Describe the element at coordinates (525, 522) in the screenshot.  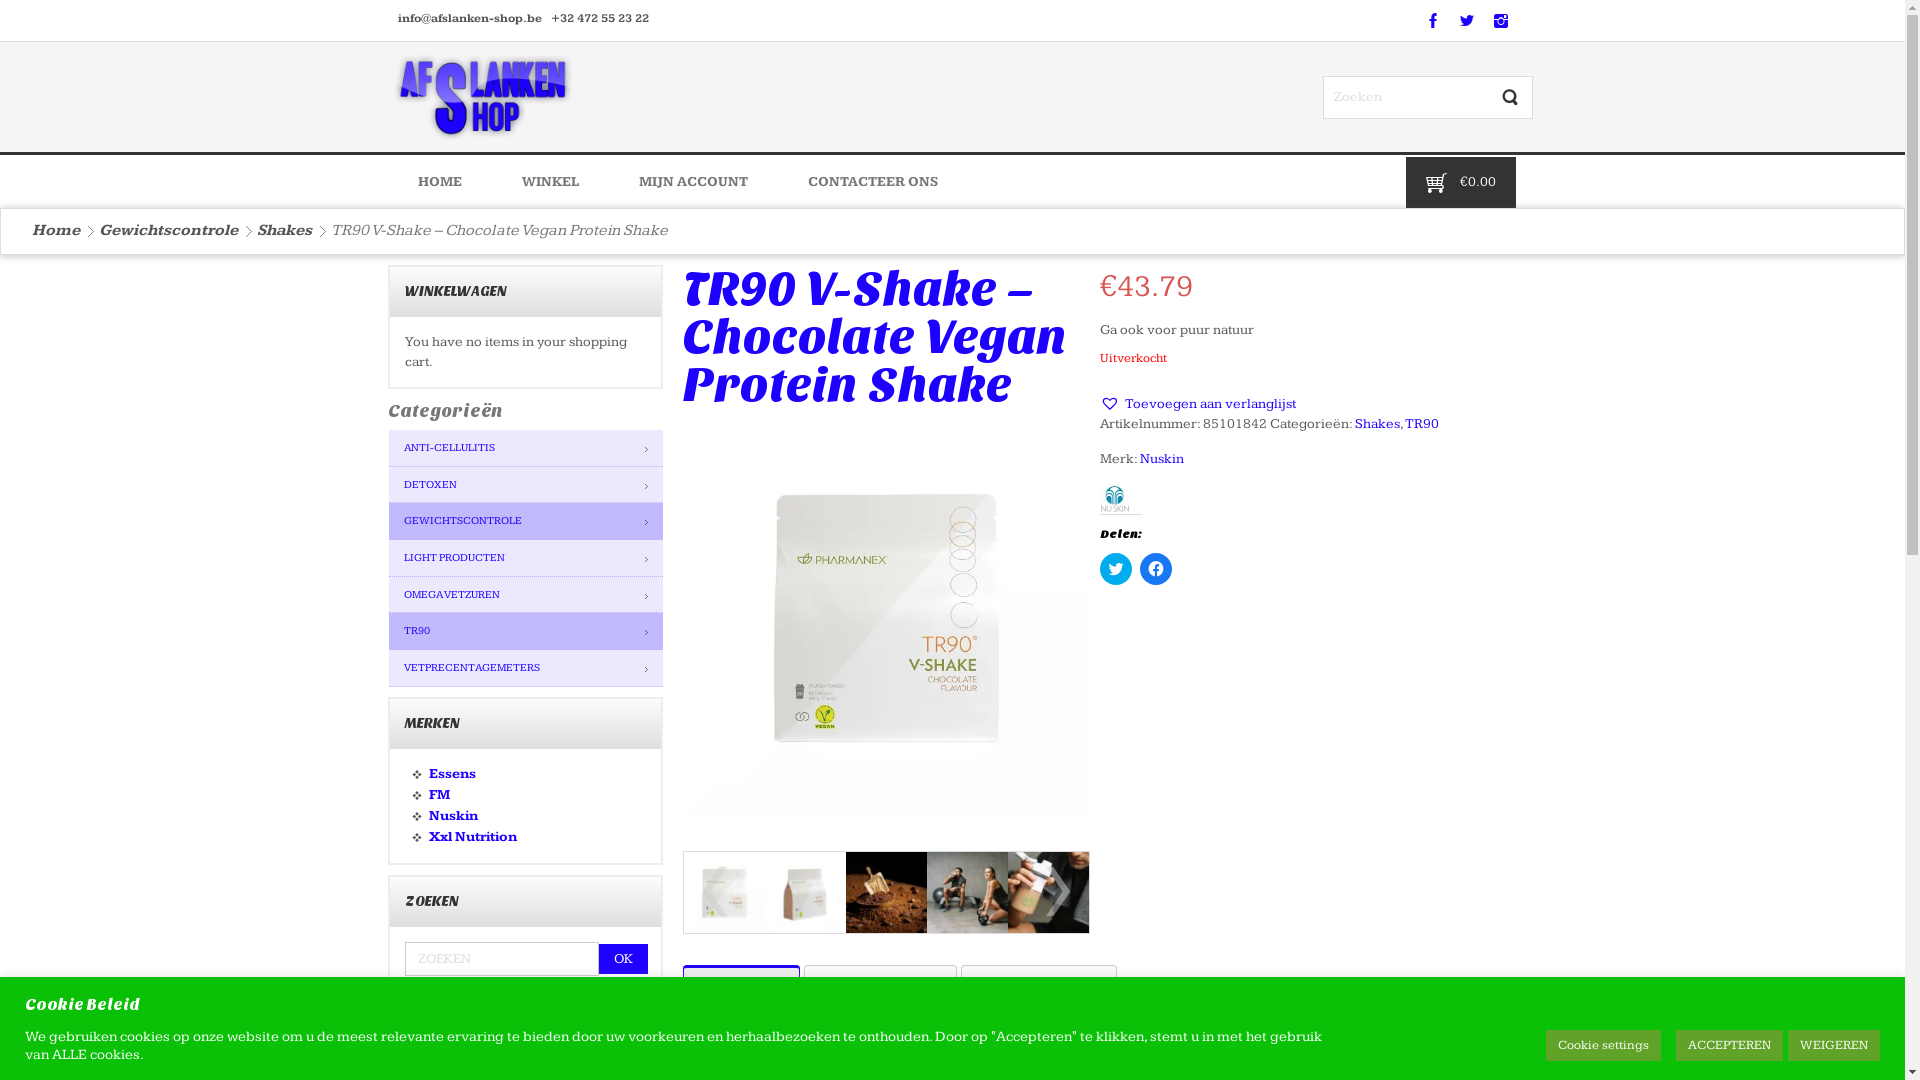
I see `GEWICHTSCONTROLE` at that location.